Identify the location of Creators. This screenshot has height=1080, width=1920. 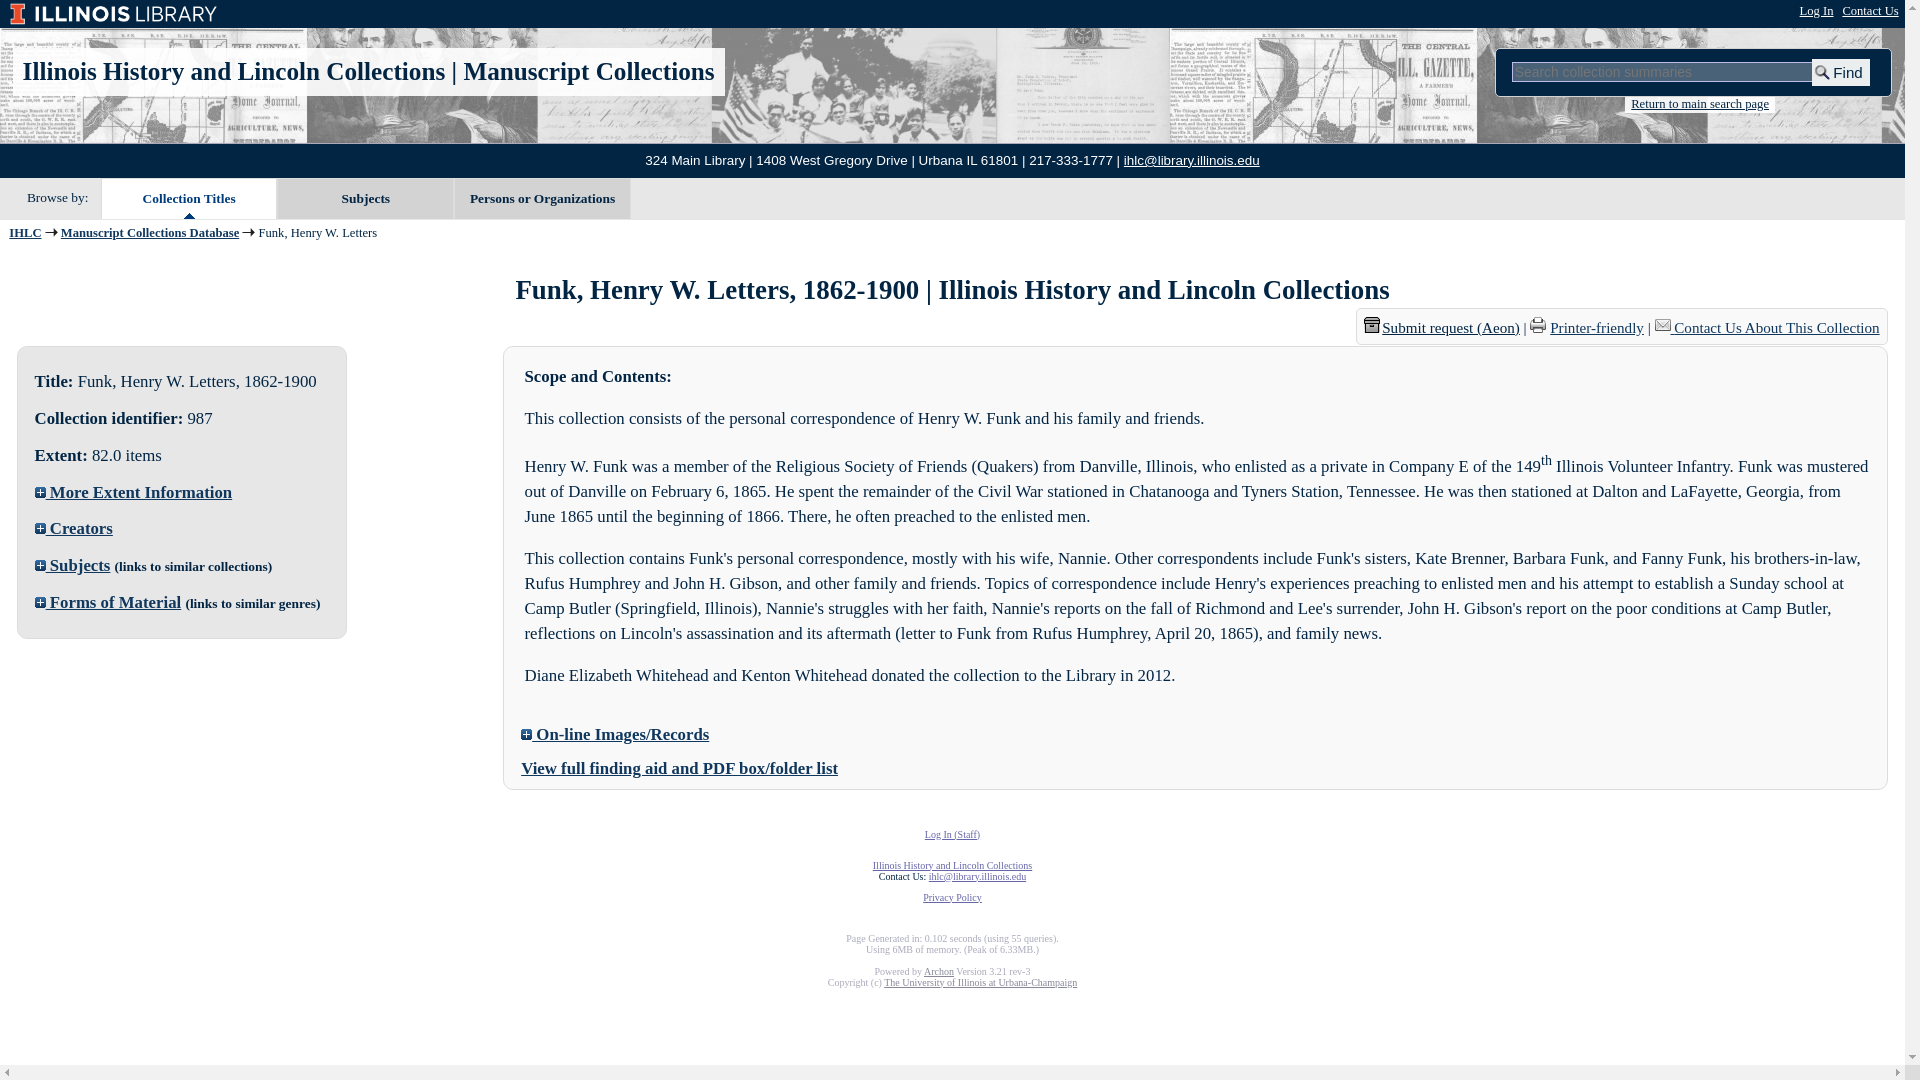
(74, 528).